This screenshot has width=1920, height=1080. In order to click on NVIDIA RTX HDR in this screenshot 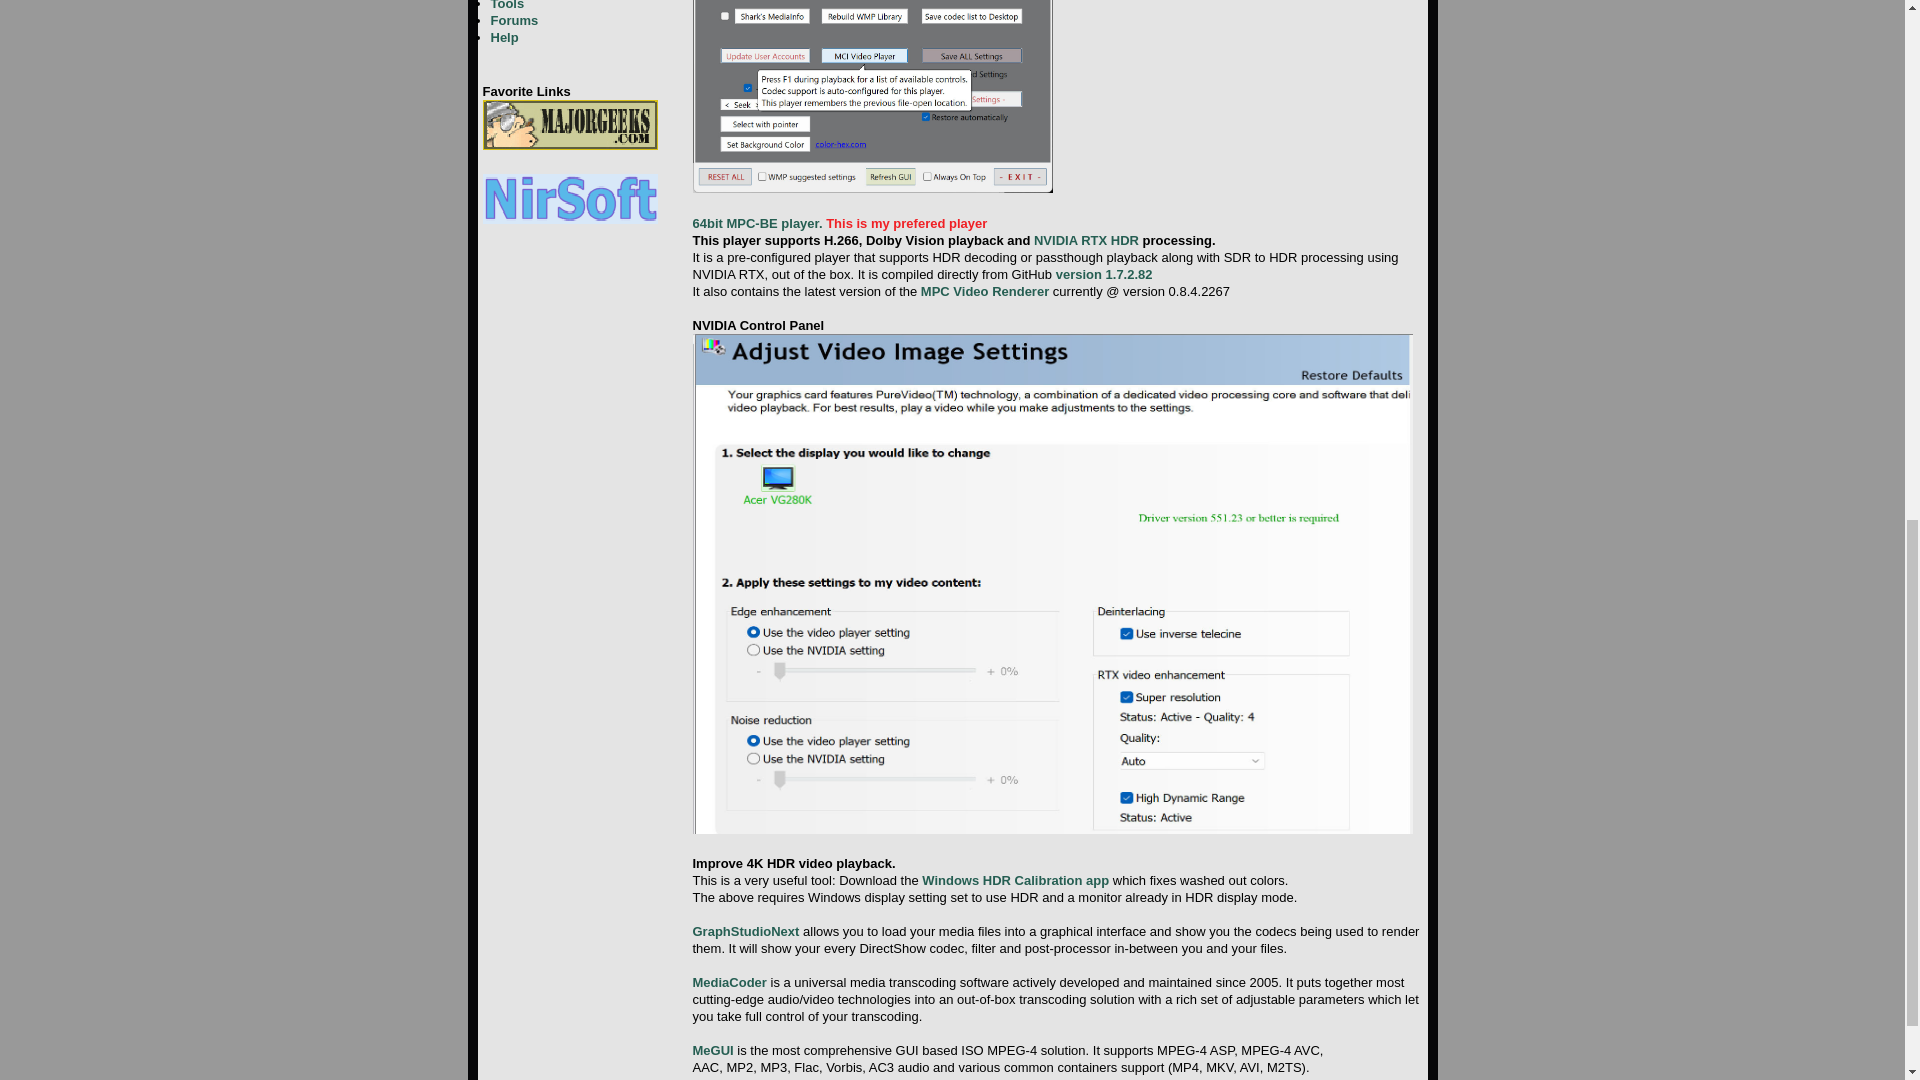, I will do `click(1086, 240)`.